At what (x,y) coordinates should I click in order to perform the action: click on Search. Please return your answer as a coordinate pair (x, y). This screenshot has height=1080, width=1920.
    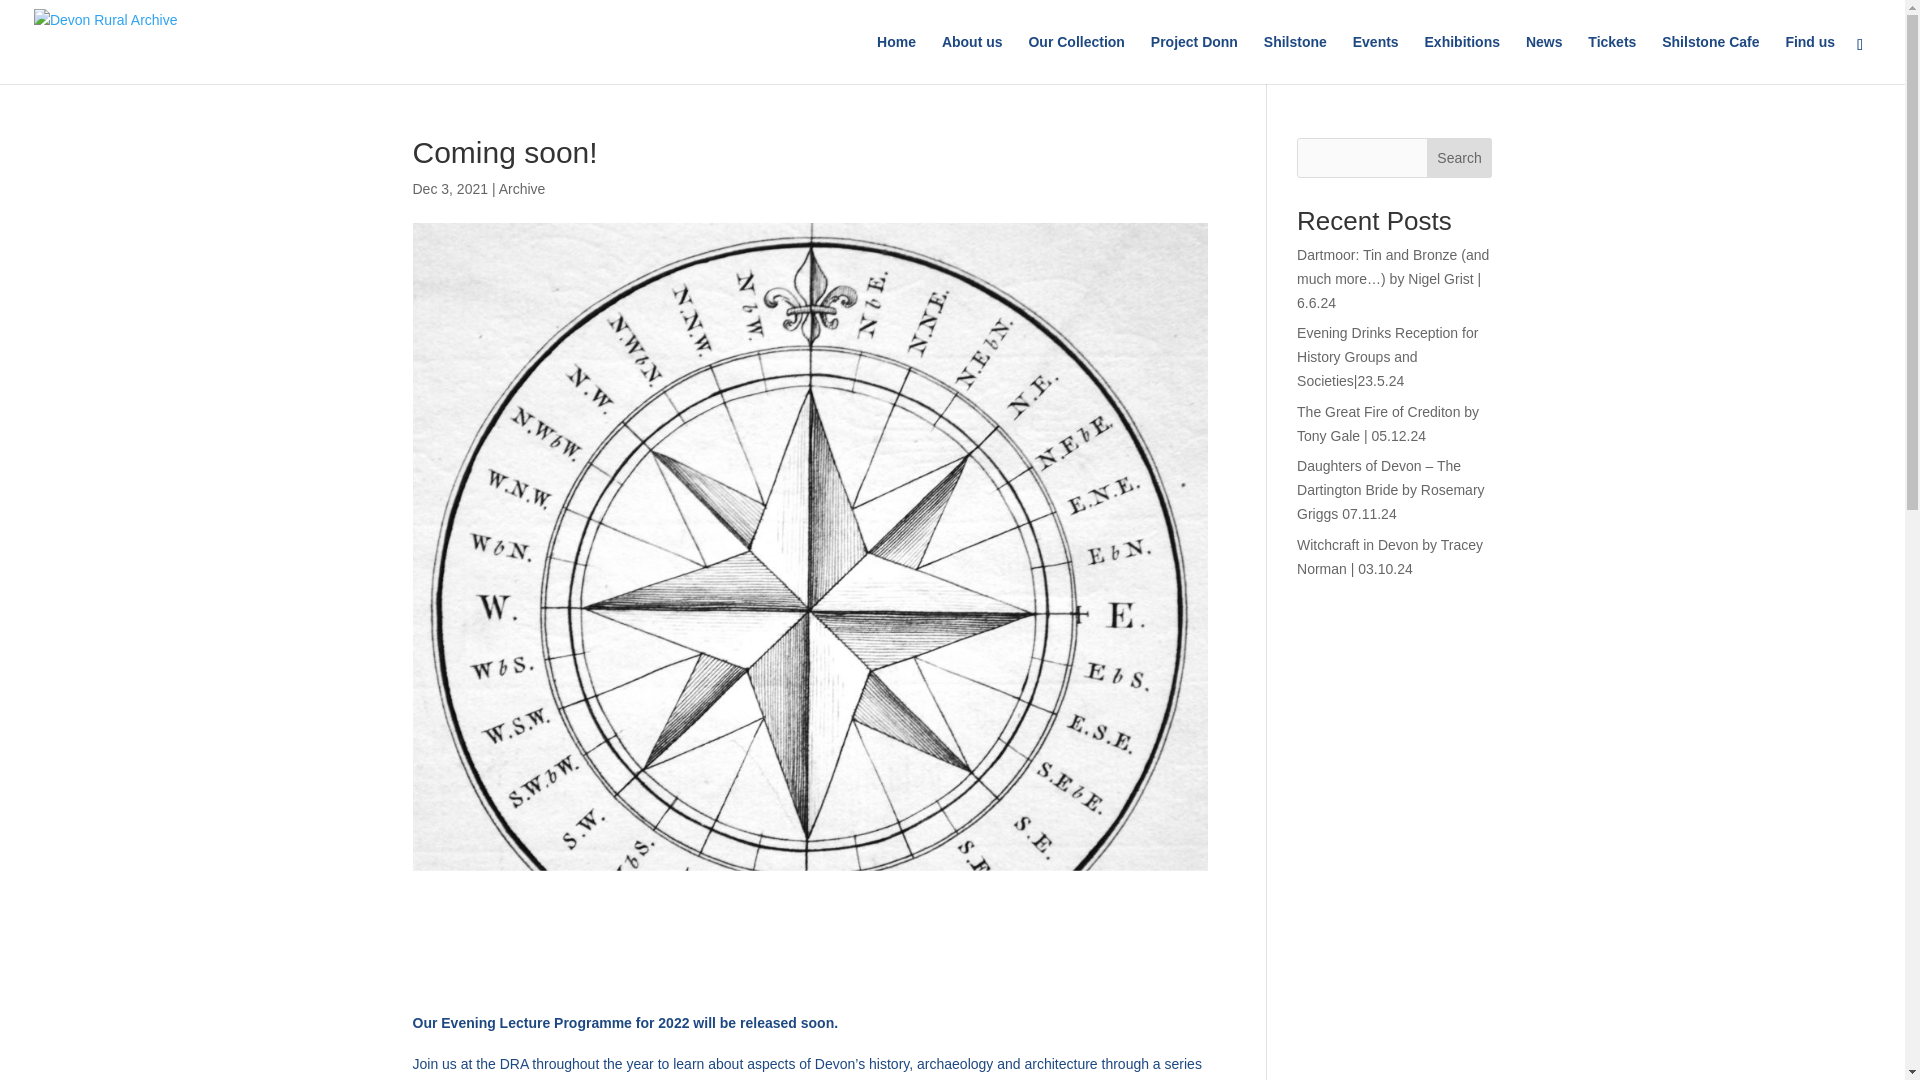
    Looking at the image, I should click on (1460, 158).